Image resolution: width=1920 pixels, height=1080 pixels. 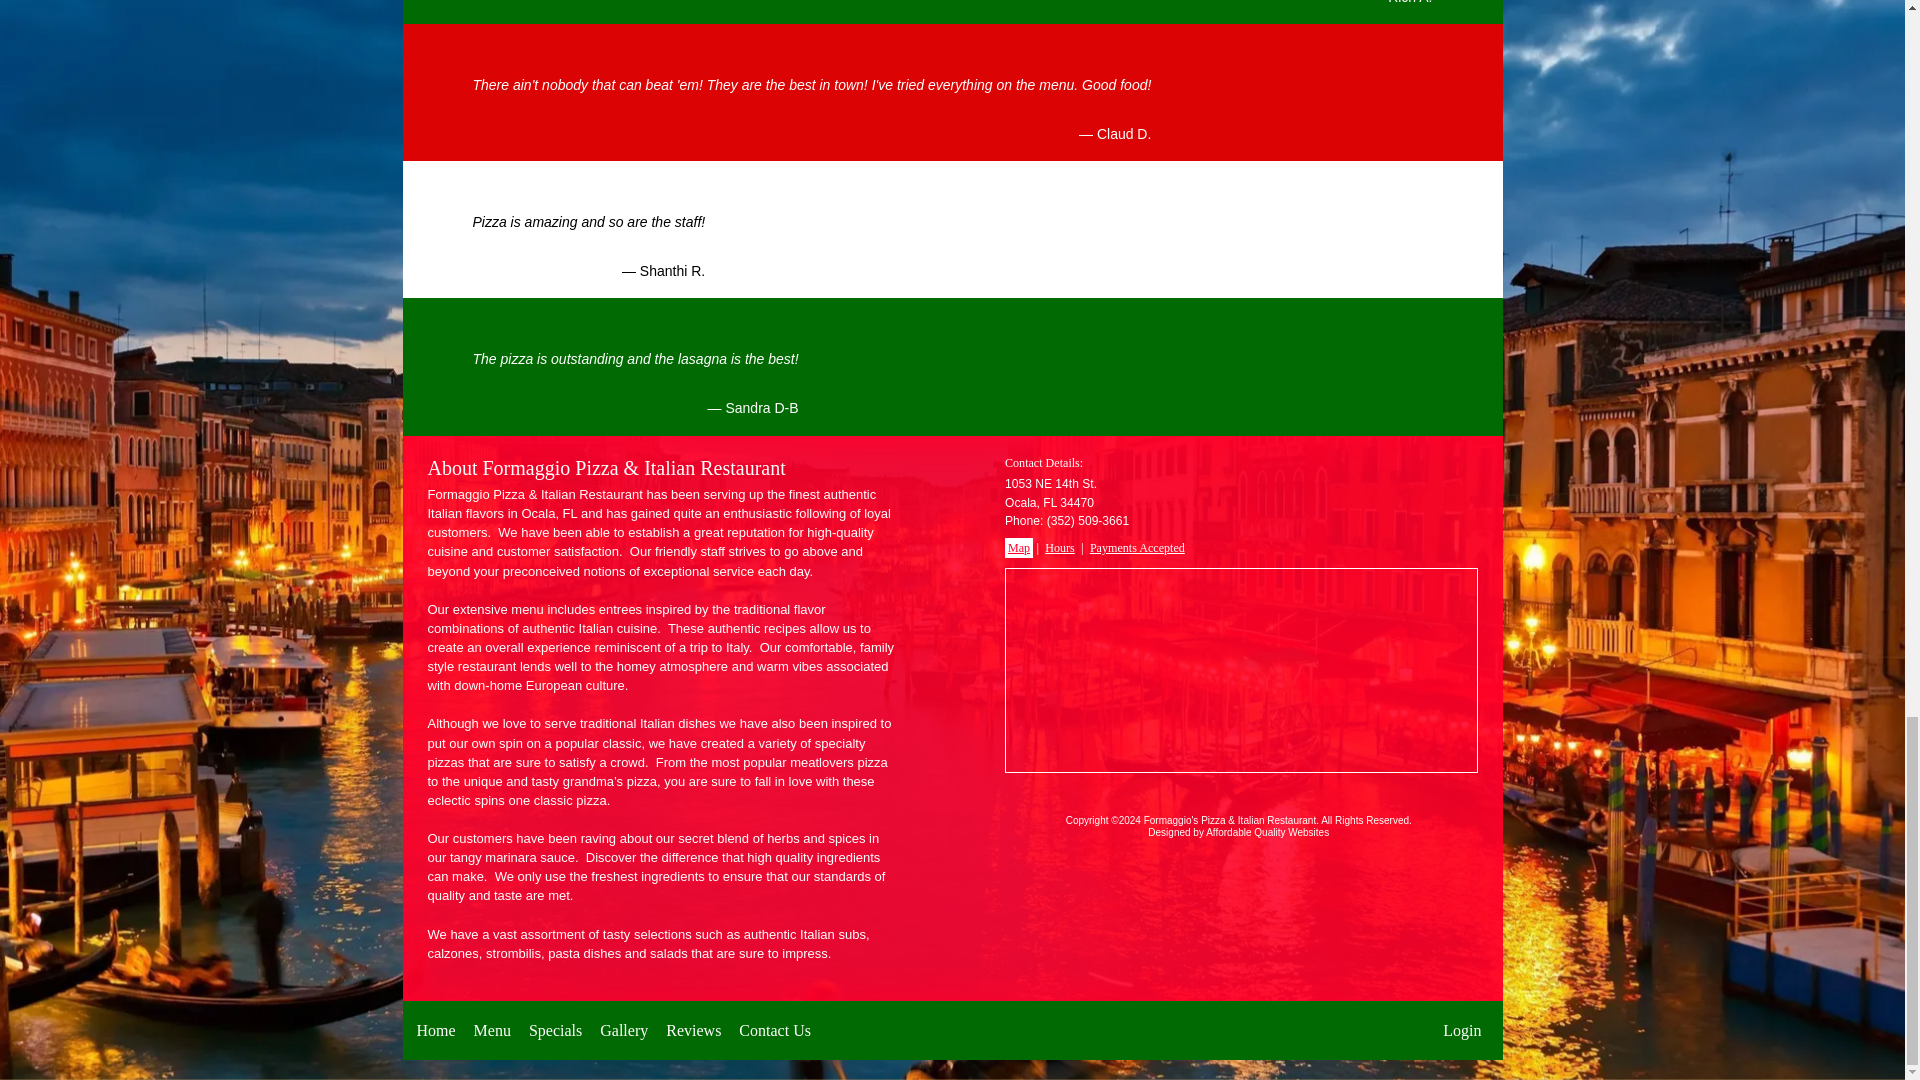 What do you see at coordinates (694, 1030) in the screenshot?
I see `Reviews` at bounding box center [694, 1030].